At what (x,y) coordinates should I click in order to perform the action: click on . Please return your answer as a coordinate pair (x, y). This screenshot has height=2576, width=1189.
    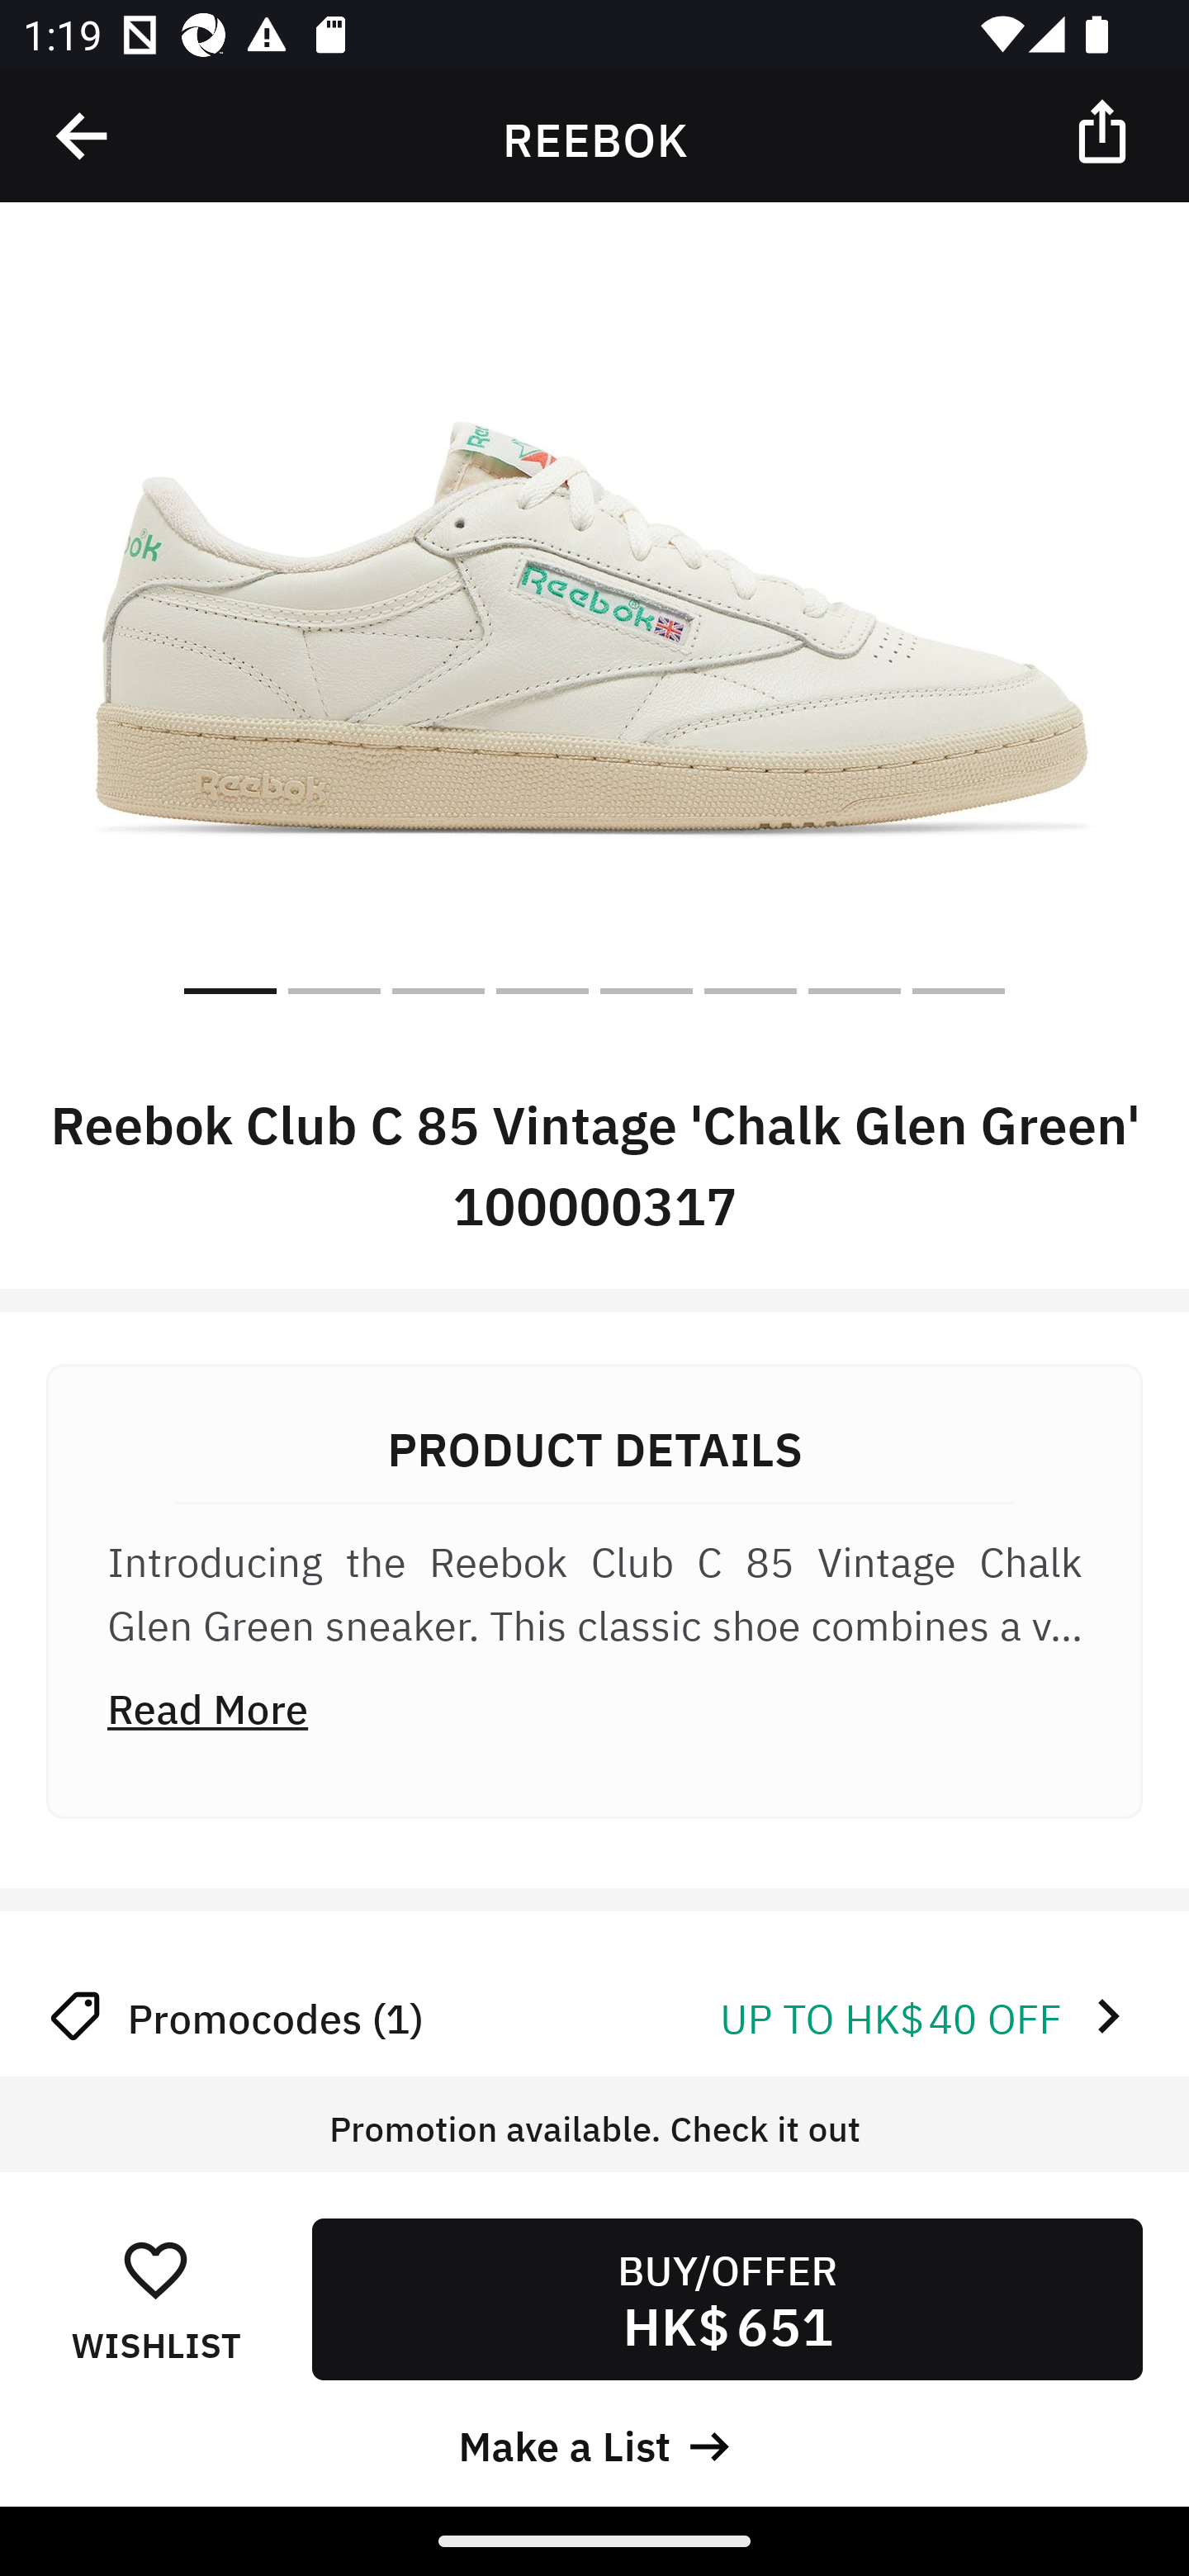
    Looking at the image, I should click on (1105, 130).